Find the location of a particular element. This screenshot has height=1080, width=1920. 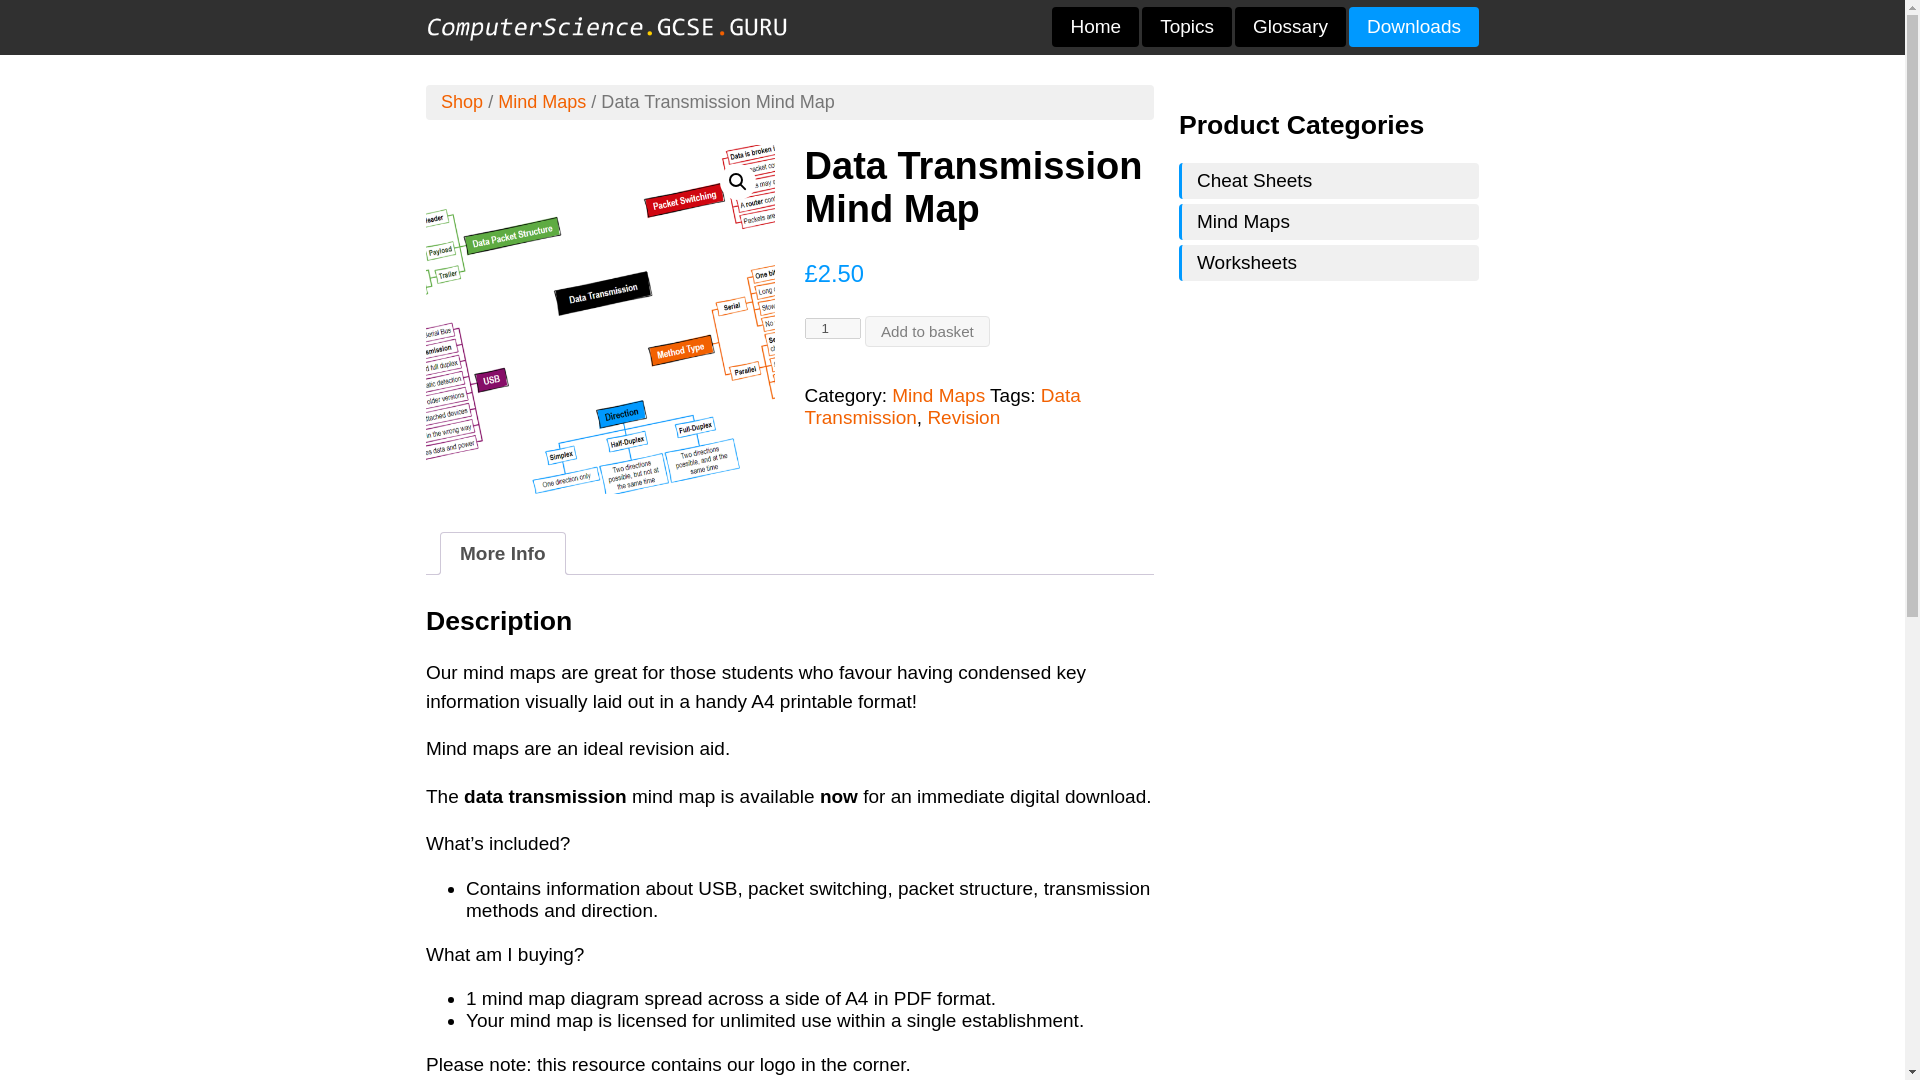

Cheat Sheets is located at coordinates (1328, 180).